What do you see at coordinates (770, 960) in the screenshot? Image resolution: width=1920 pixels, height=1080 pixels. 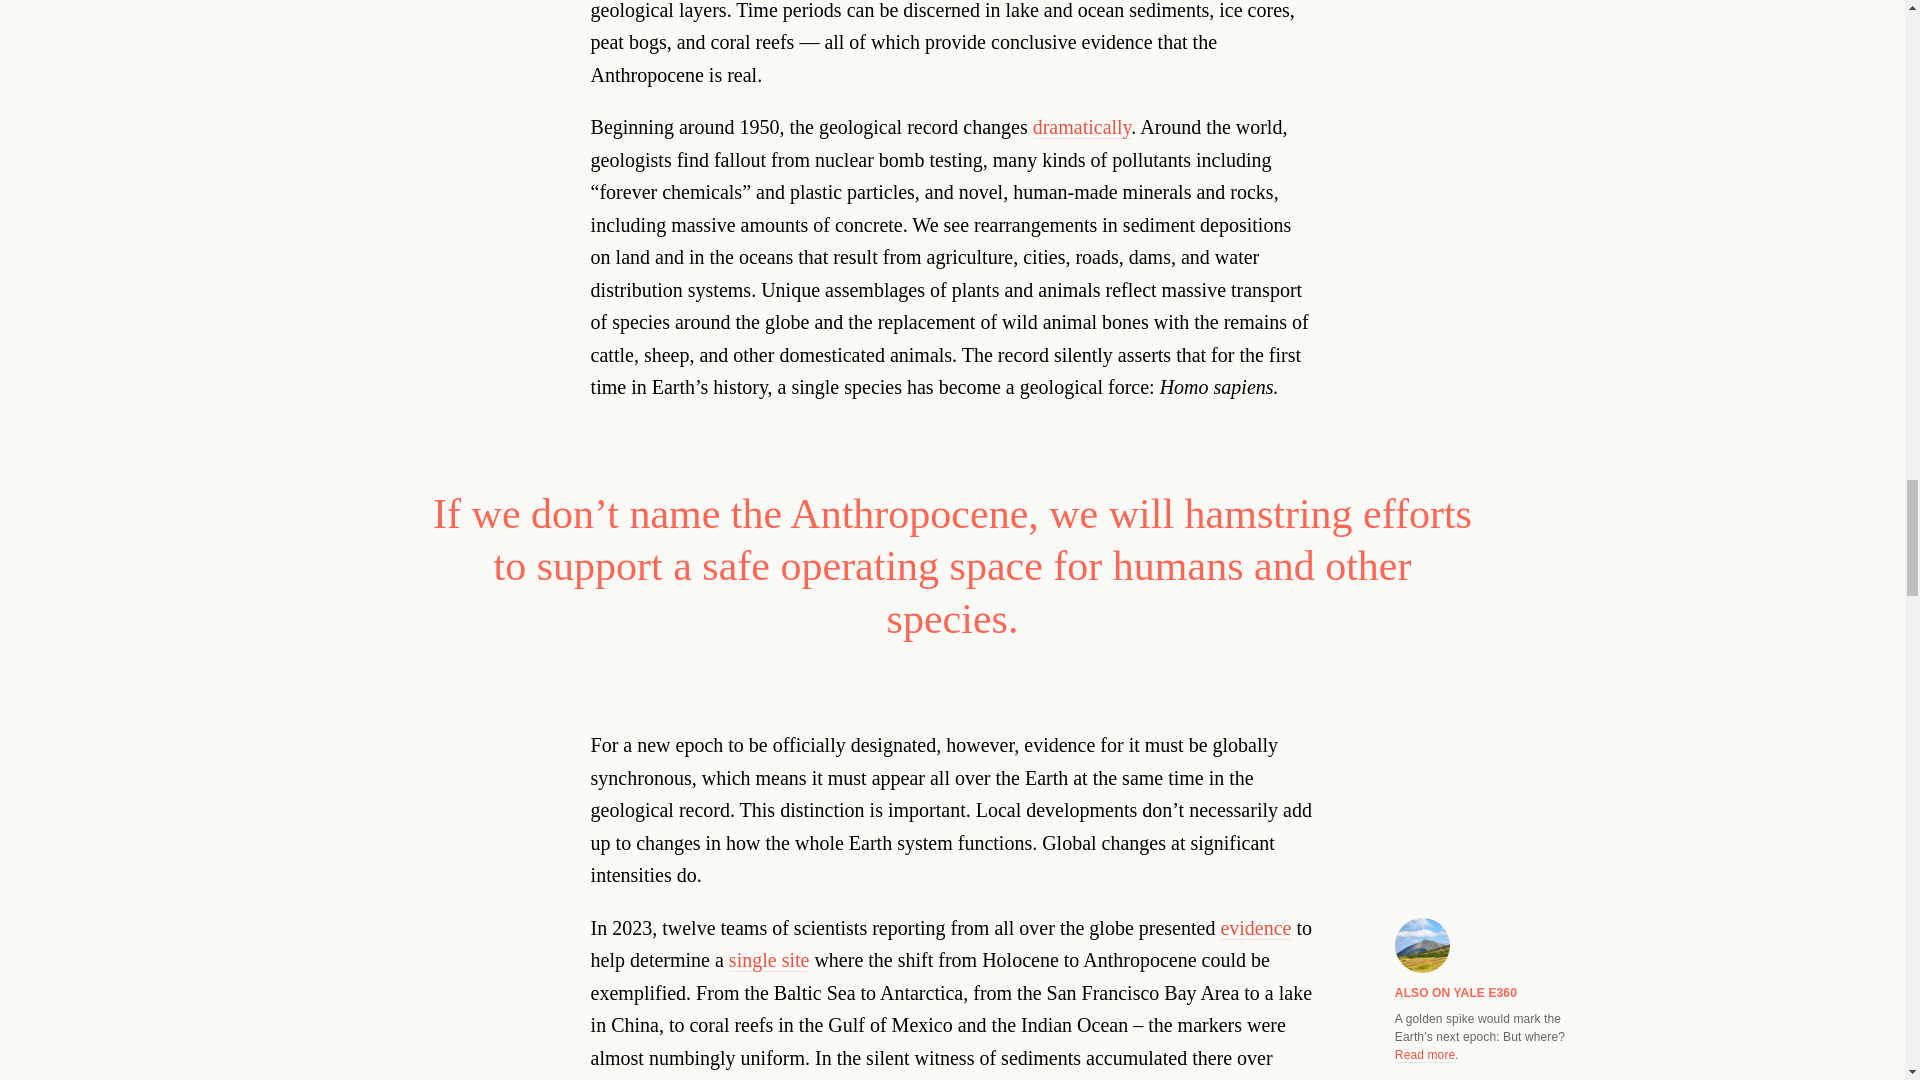 I see `single site` at bounding box center [770, 960].